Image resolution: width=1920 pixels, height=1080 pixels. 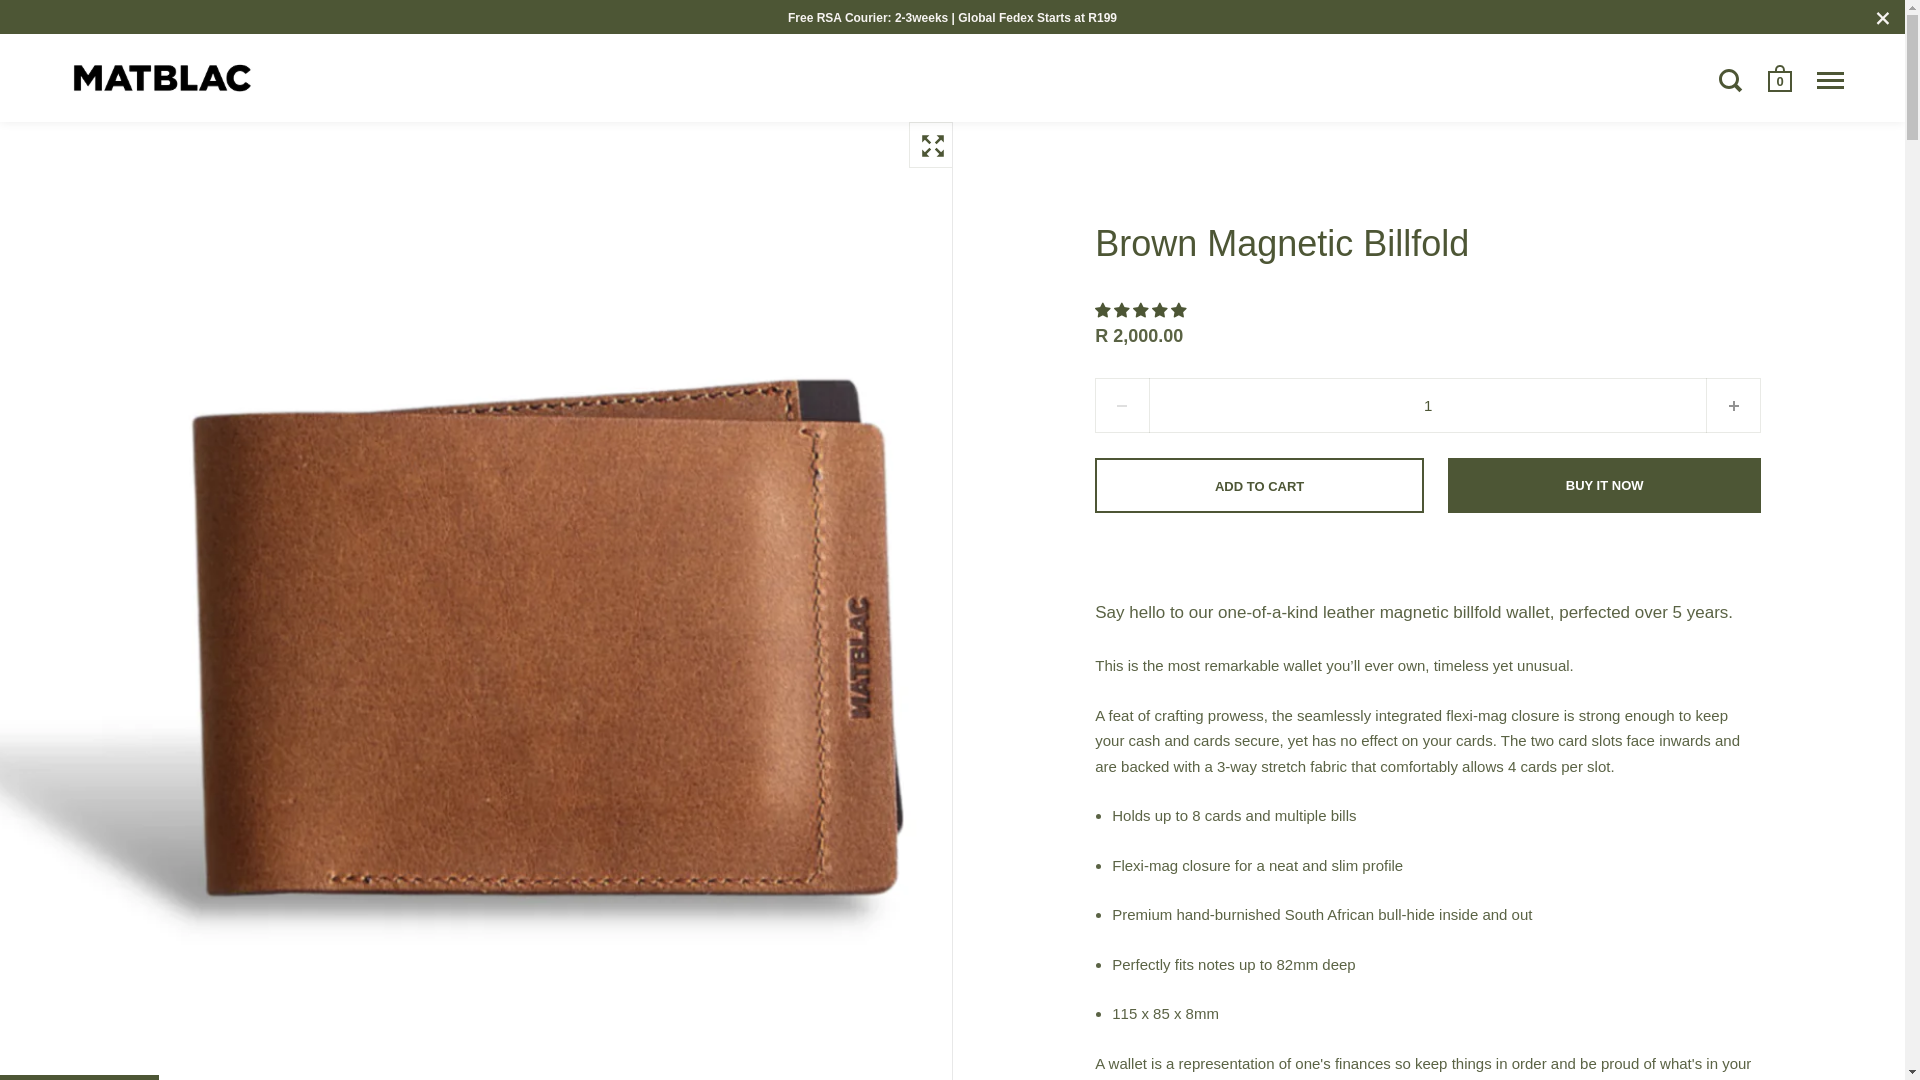 I want to click on 1, so click(x=1427, y=406).